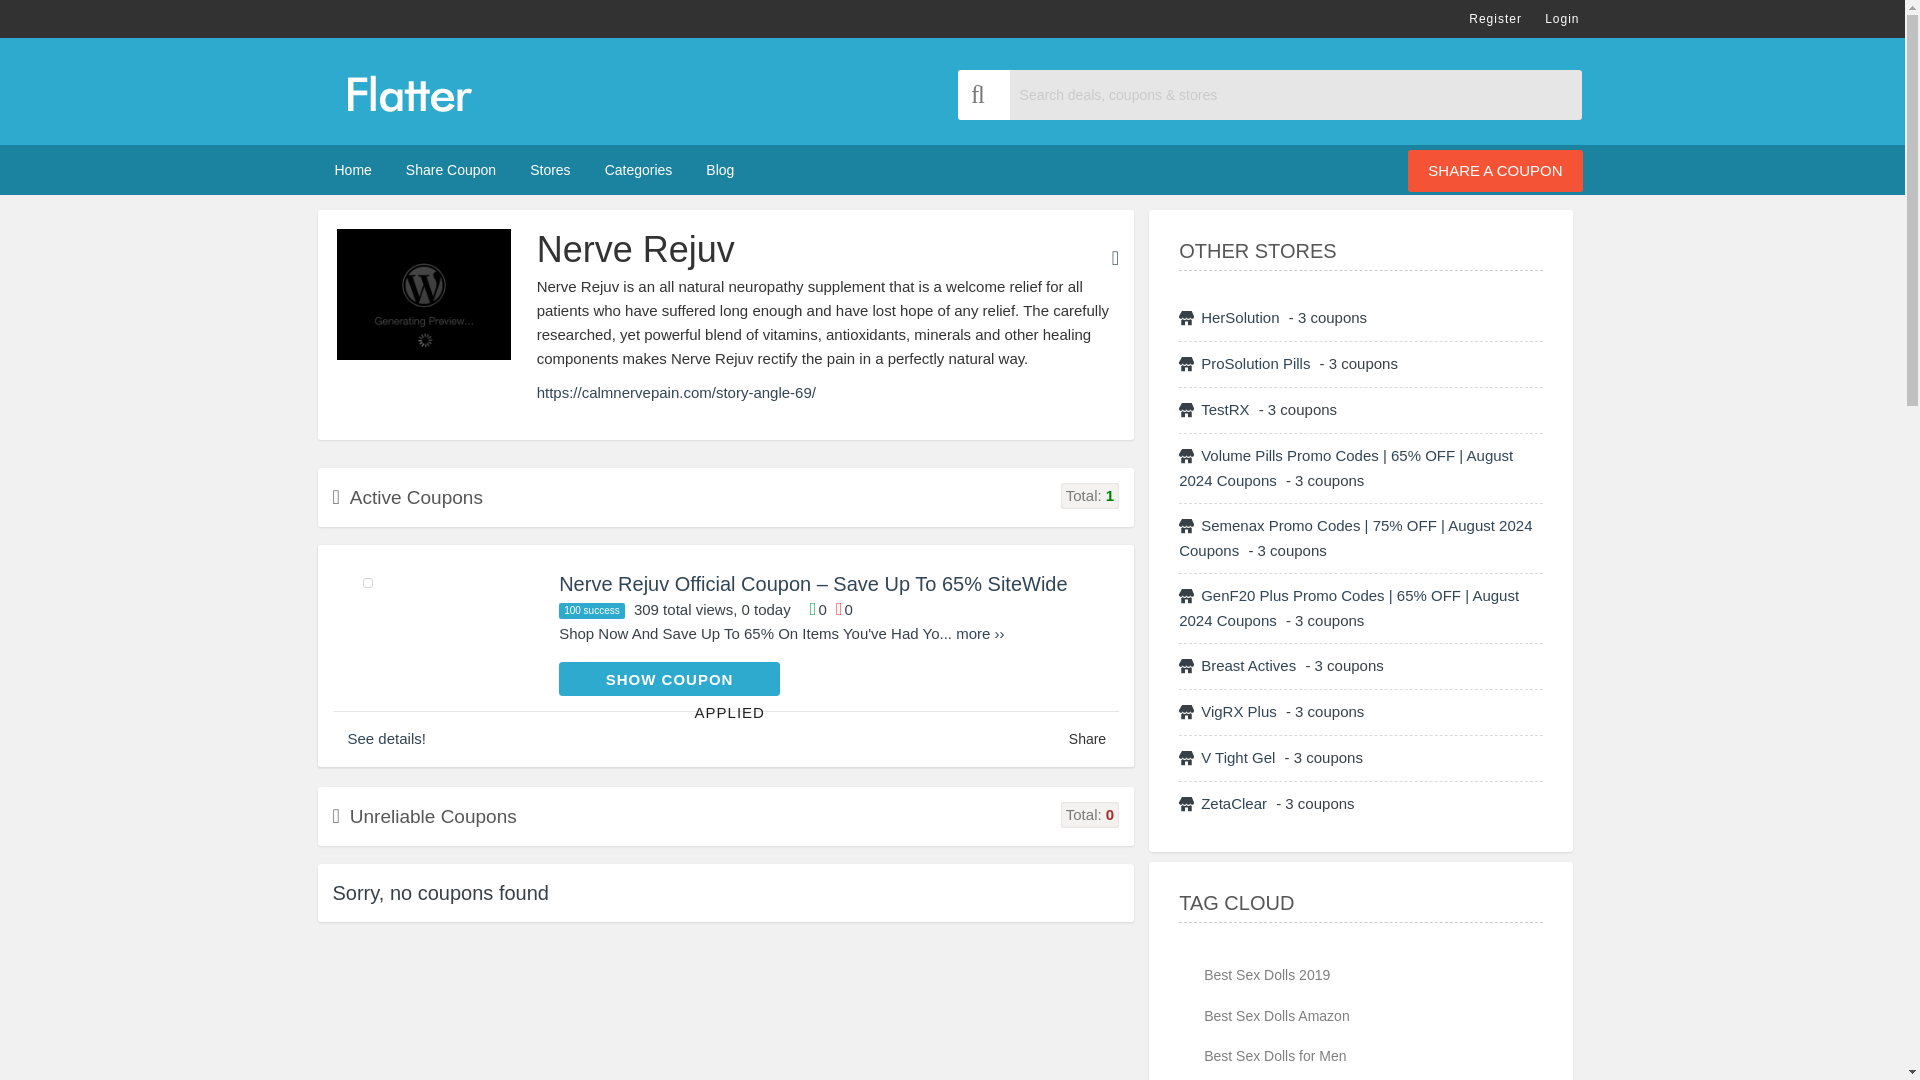  Describe the element at coordinates (1224, 408) in the screenshot. I see `TestRX` at that location.